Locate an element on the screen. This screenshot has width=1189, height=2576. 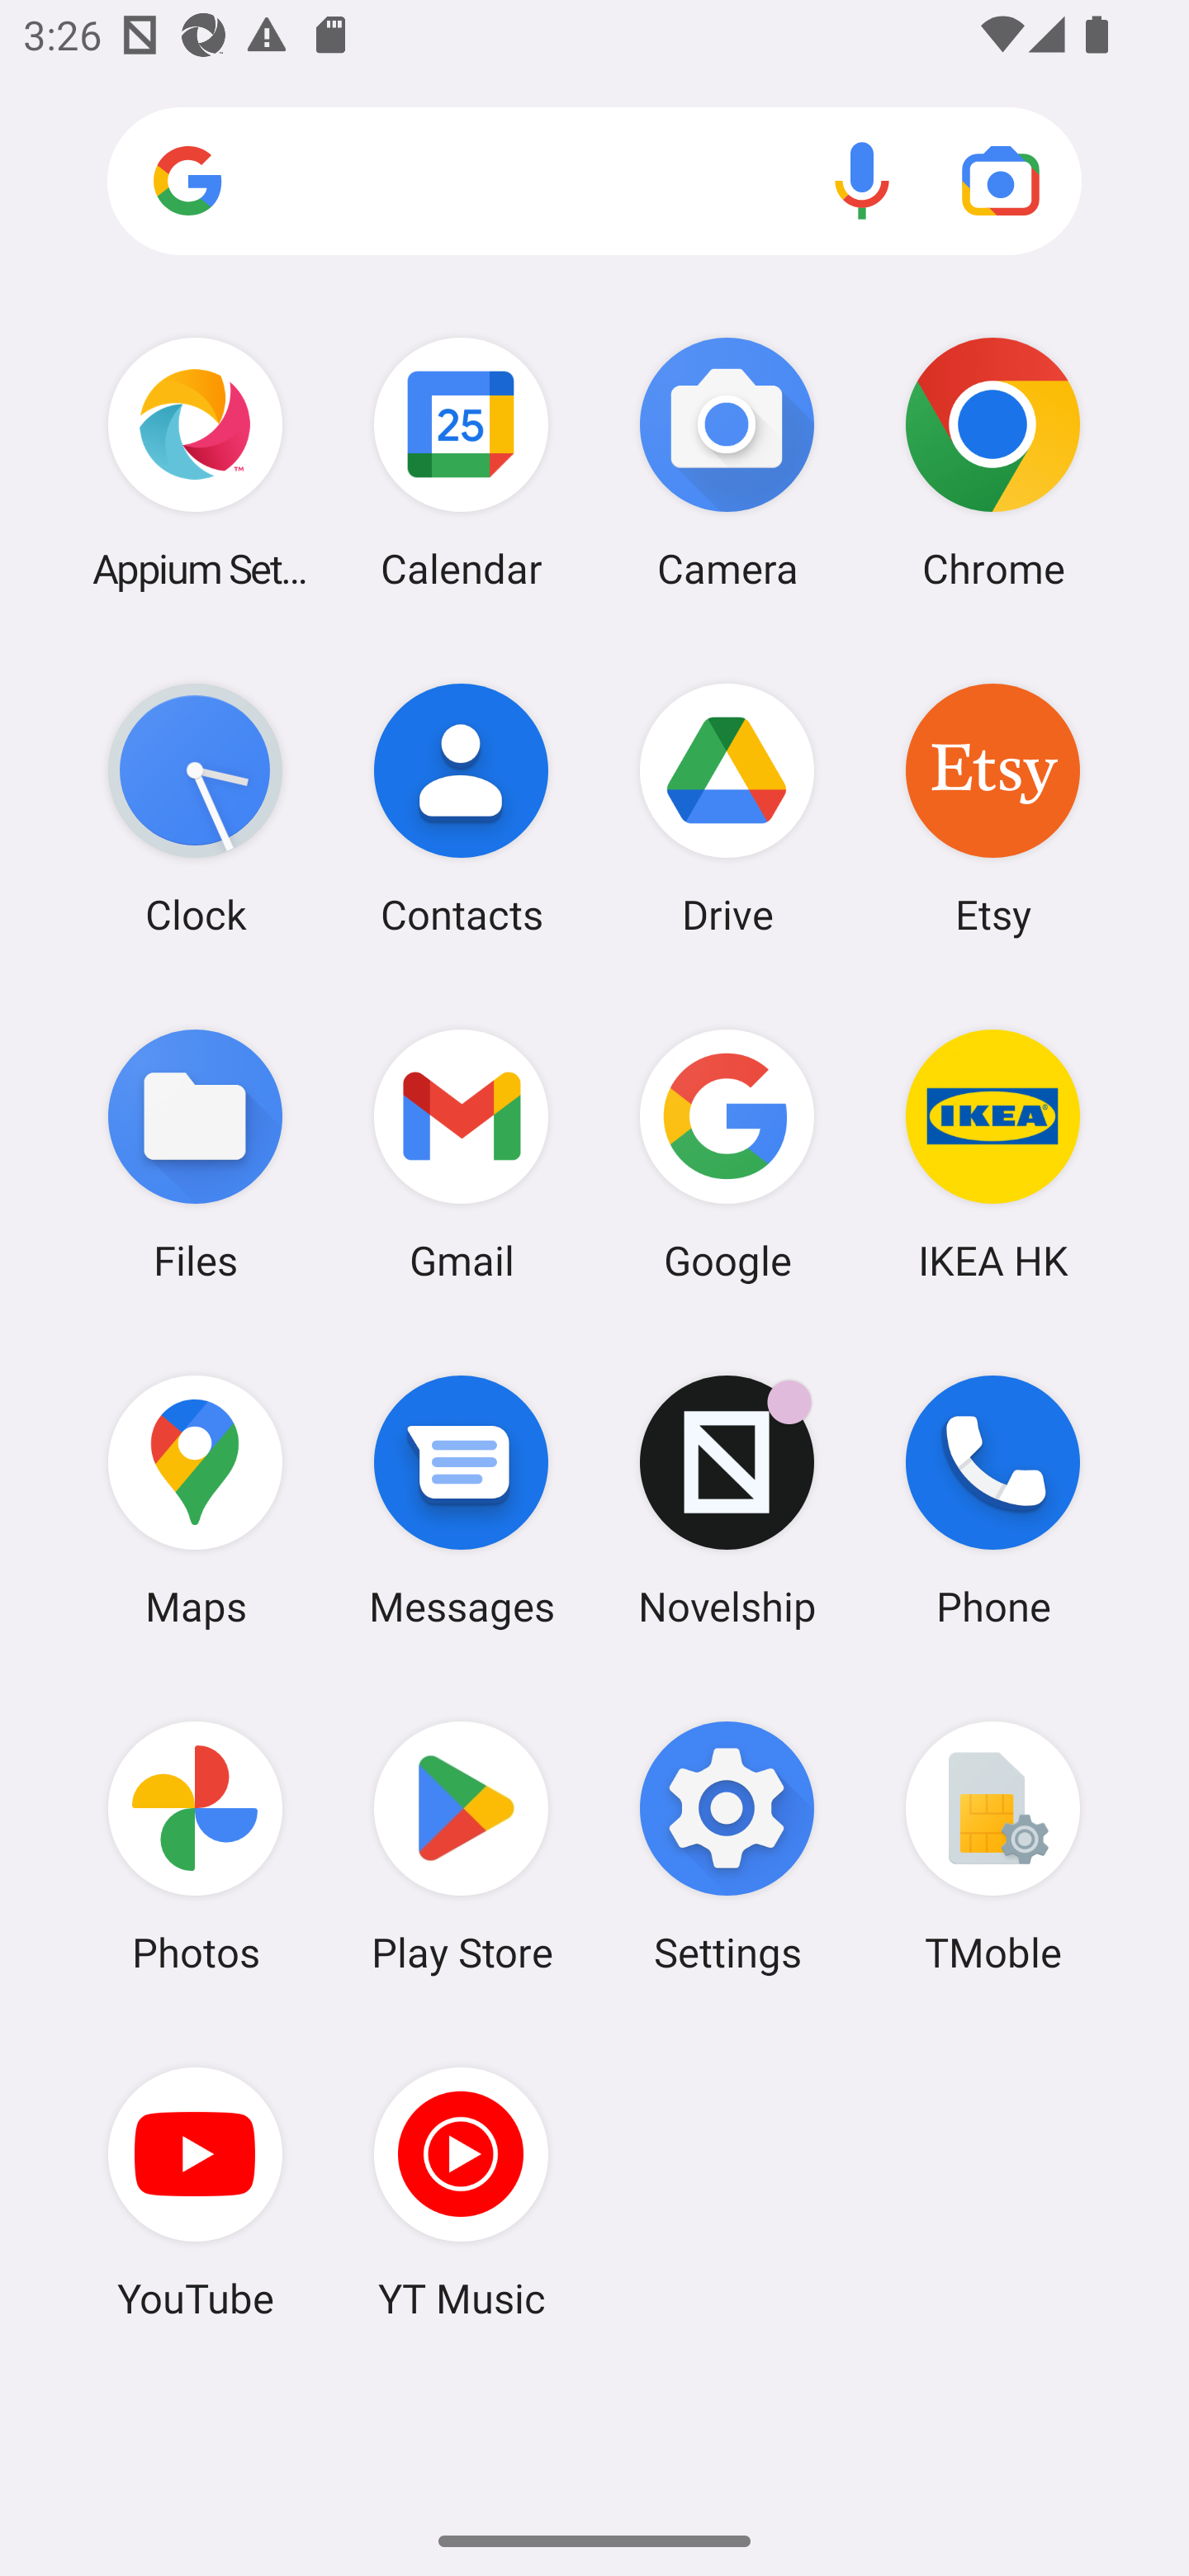
Calendar is located at coordinates (461, 462).